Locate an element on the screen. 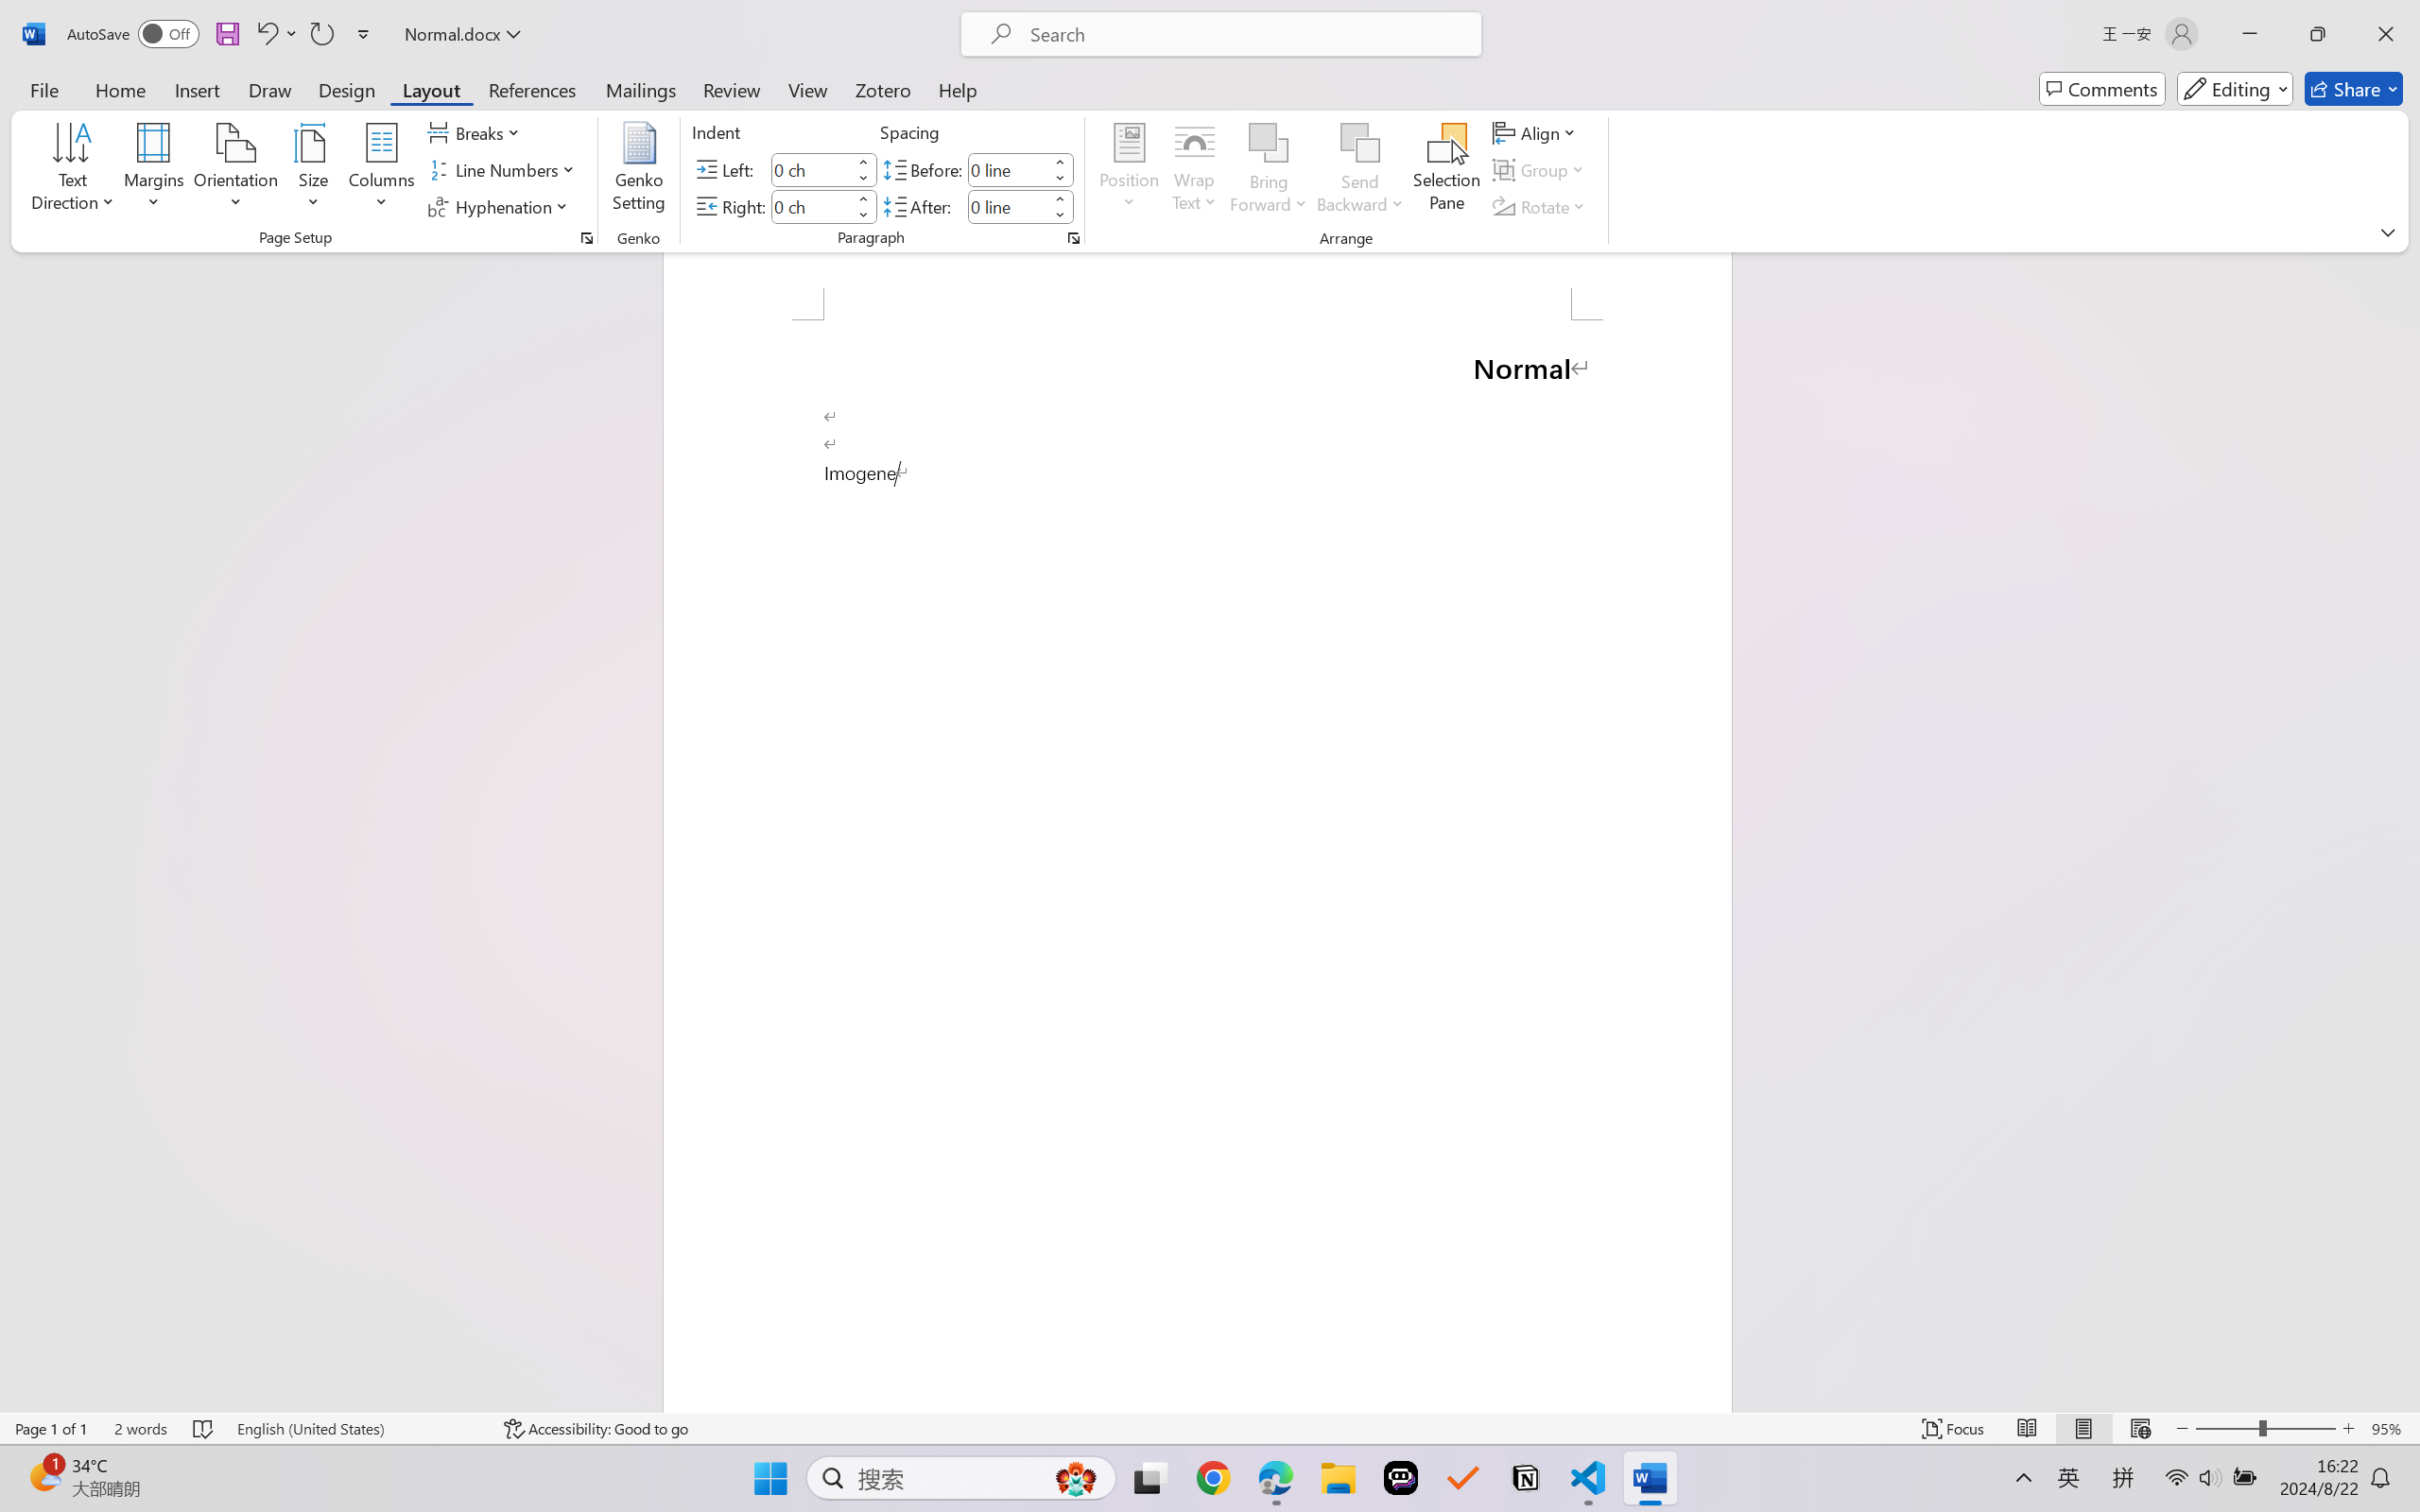  Send Backward is located at coordinates (1361, 170).